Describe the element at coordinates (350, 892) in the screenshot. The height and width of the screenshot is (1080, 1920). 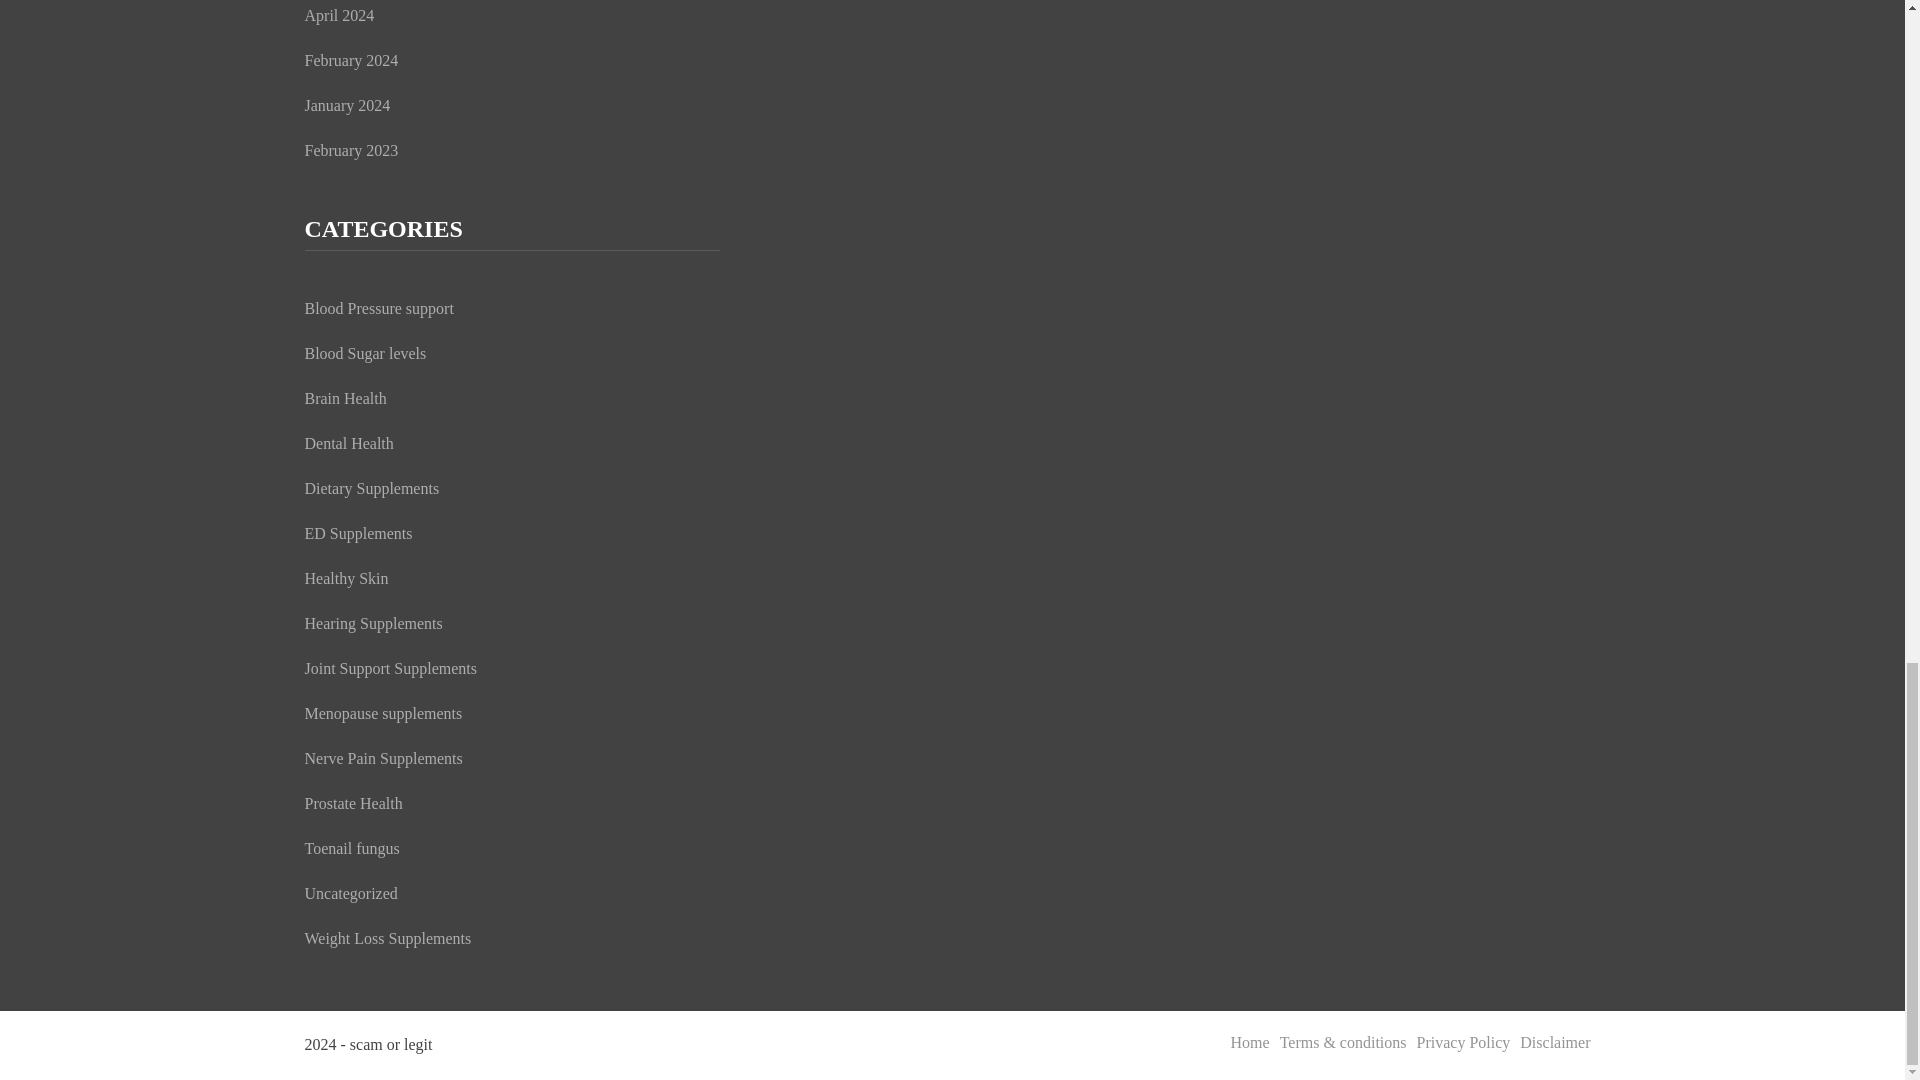
I see `Uncategorized` at that location.